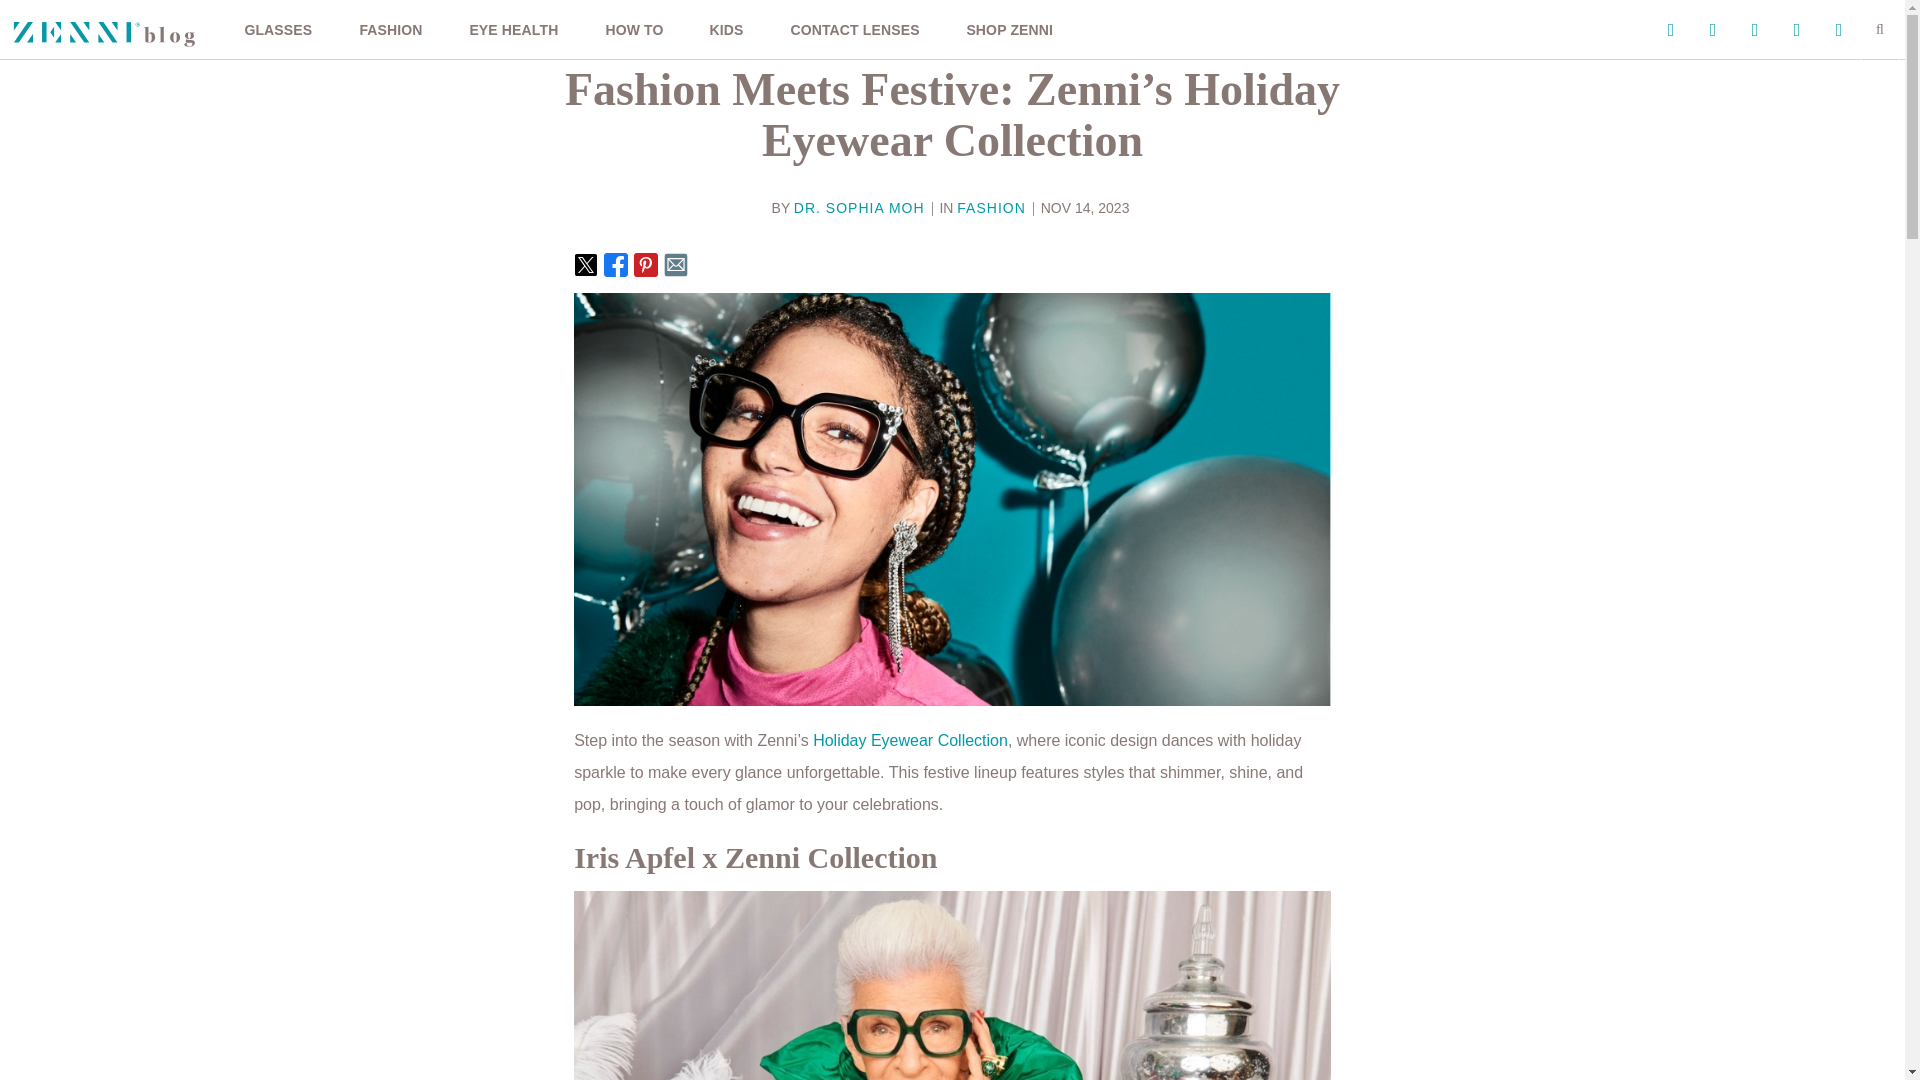 This screenshot has width=1920, height=1080. Describe the element at coordinates (278, 30) in the screenshot. I see `GLASSES` at that location.